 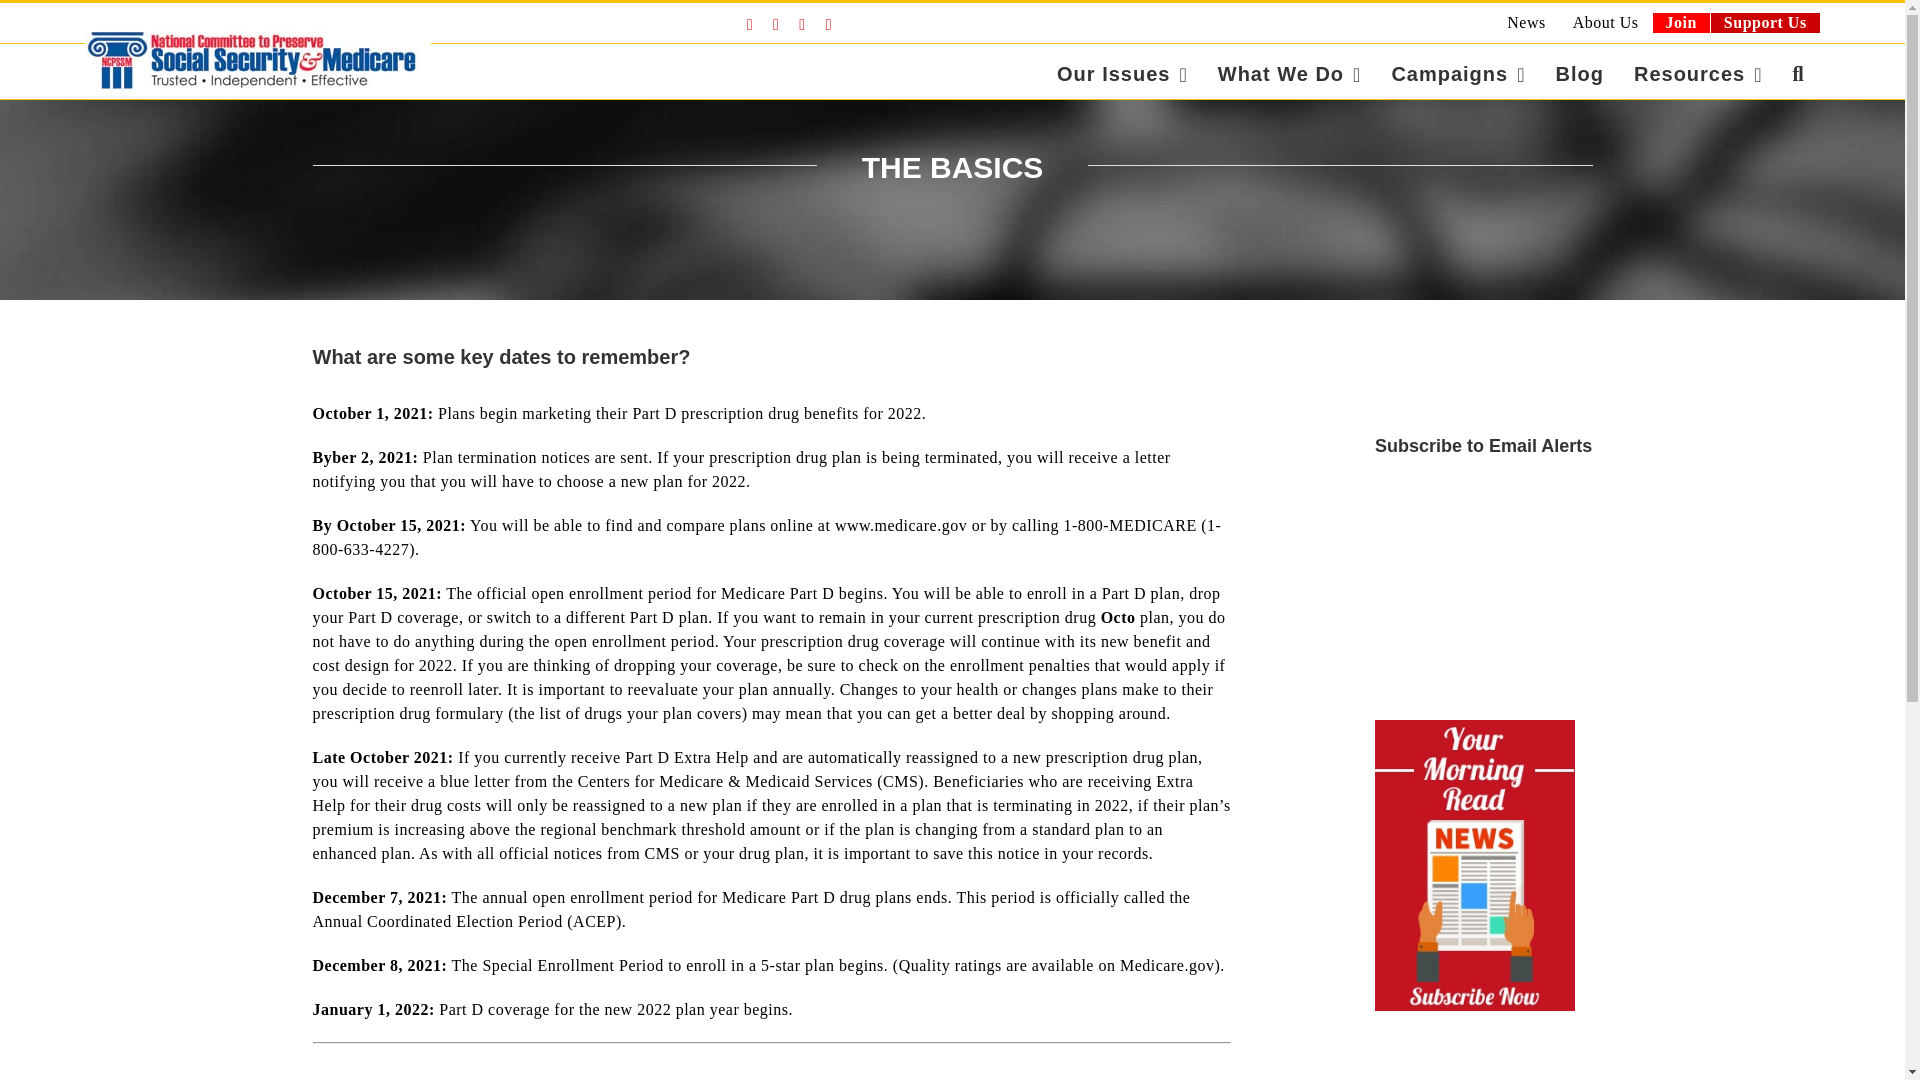 I want to click on Support Us, so click(x=1765, y=22).